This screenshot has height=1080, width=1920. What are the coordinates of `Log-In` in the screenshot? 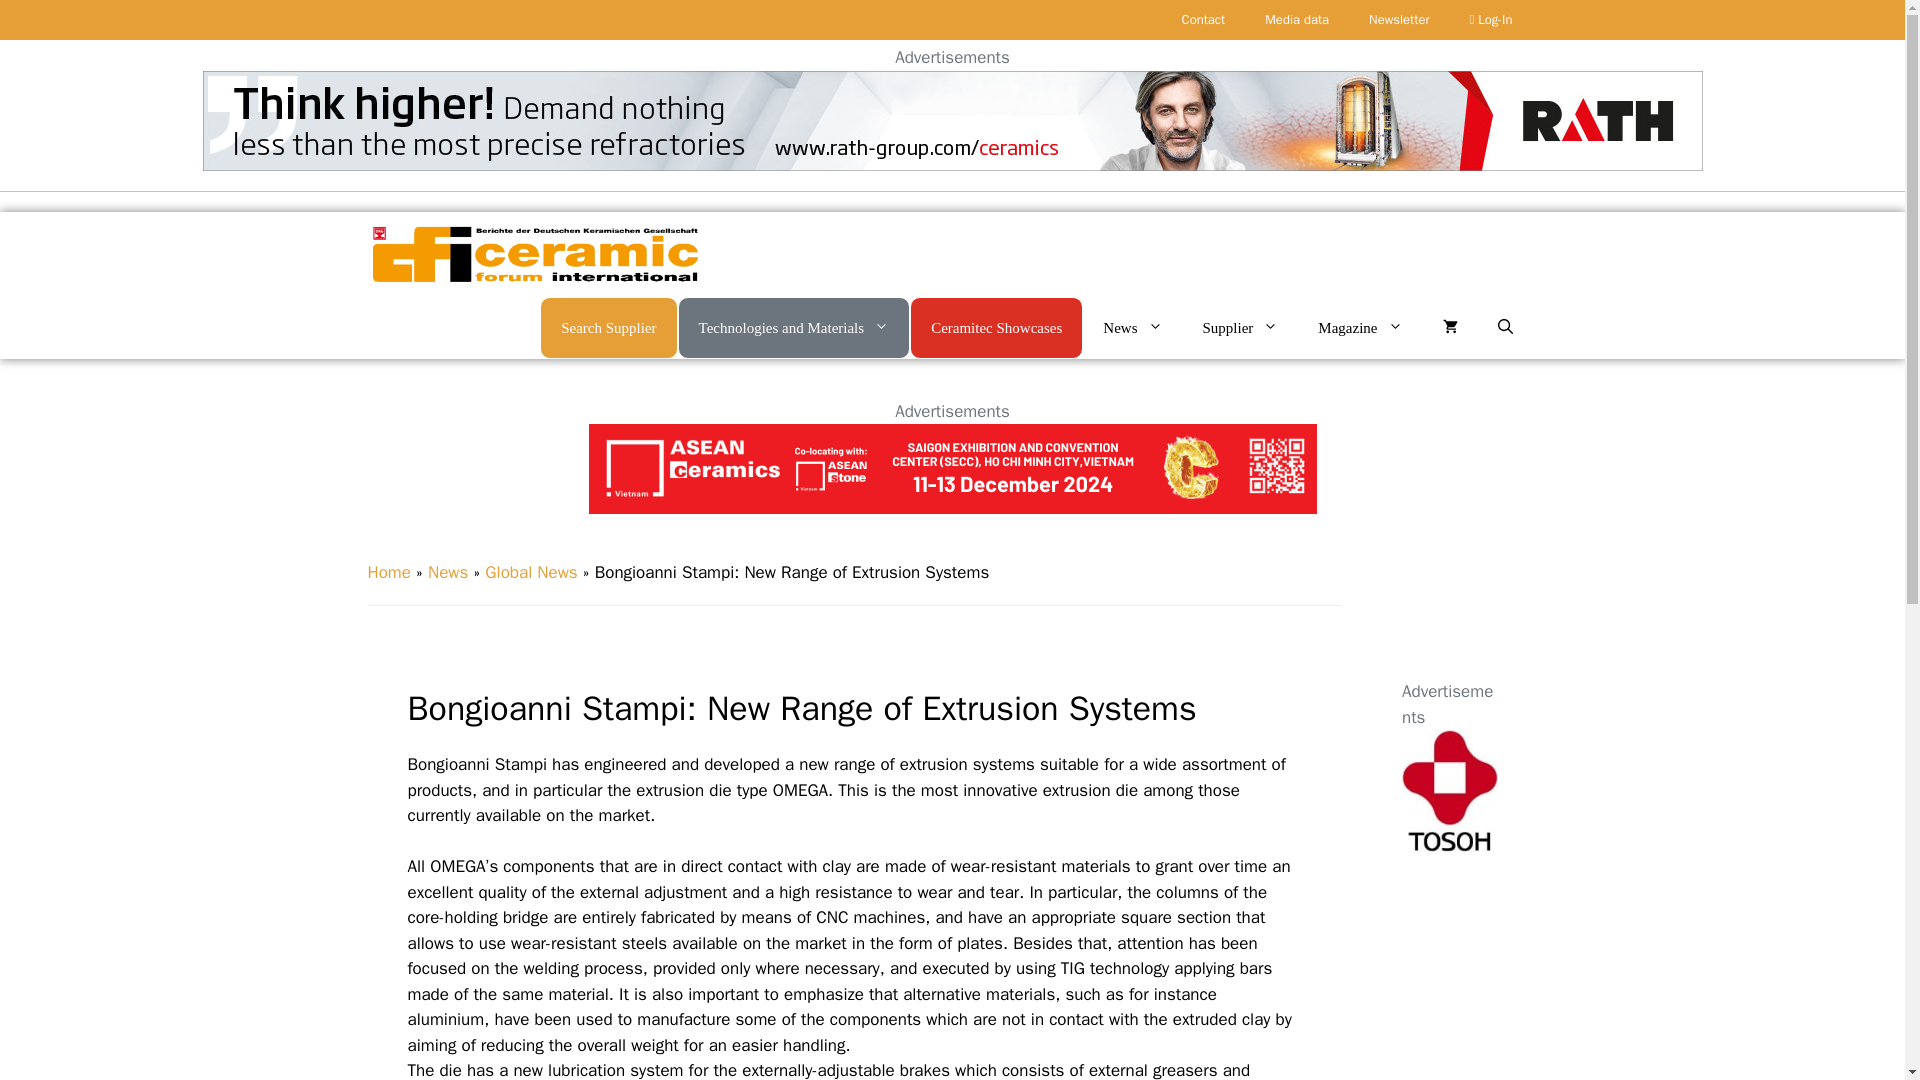 It's located at (1490, 20).